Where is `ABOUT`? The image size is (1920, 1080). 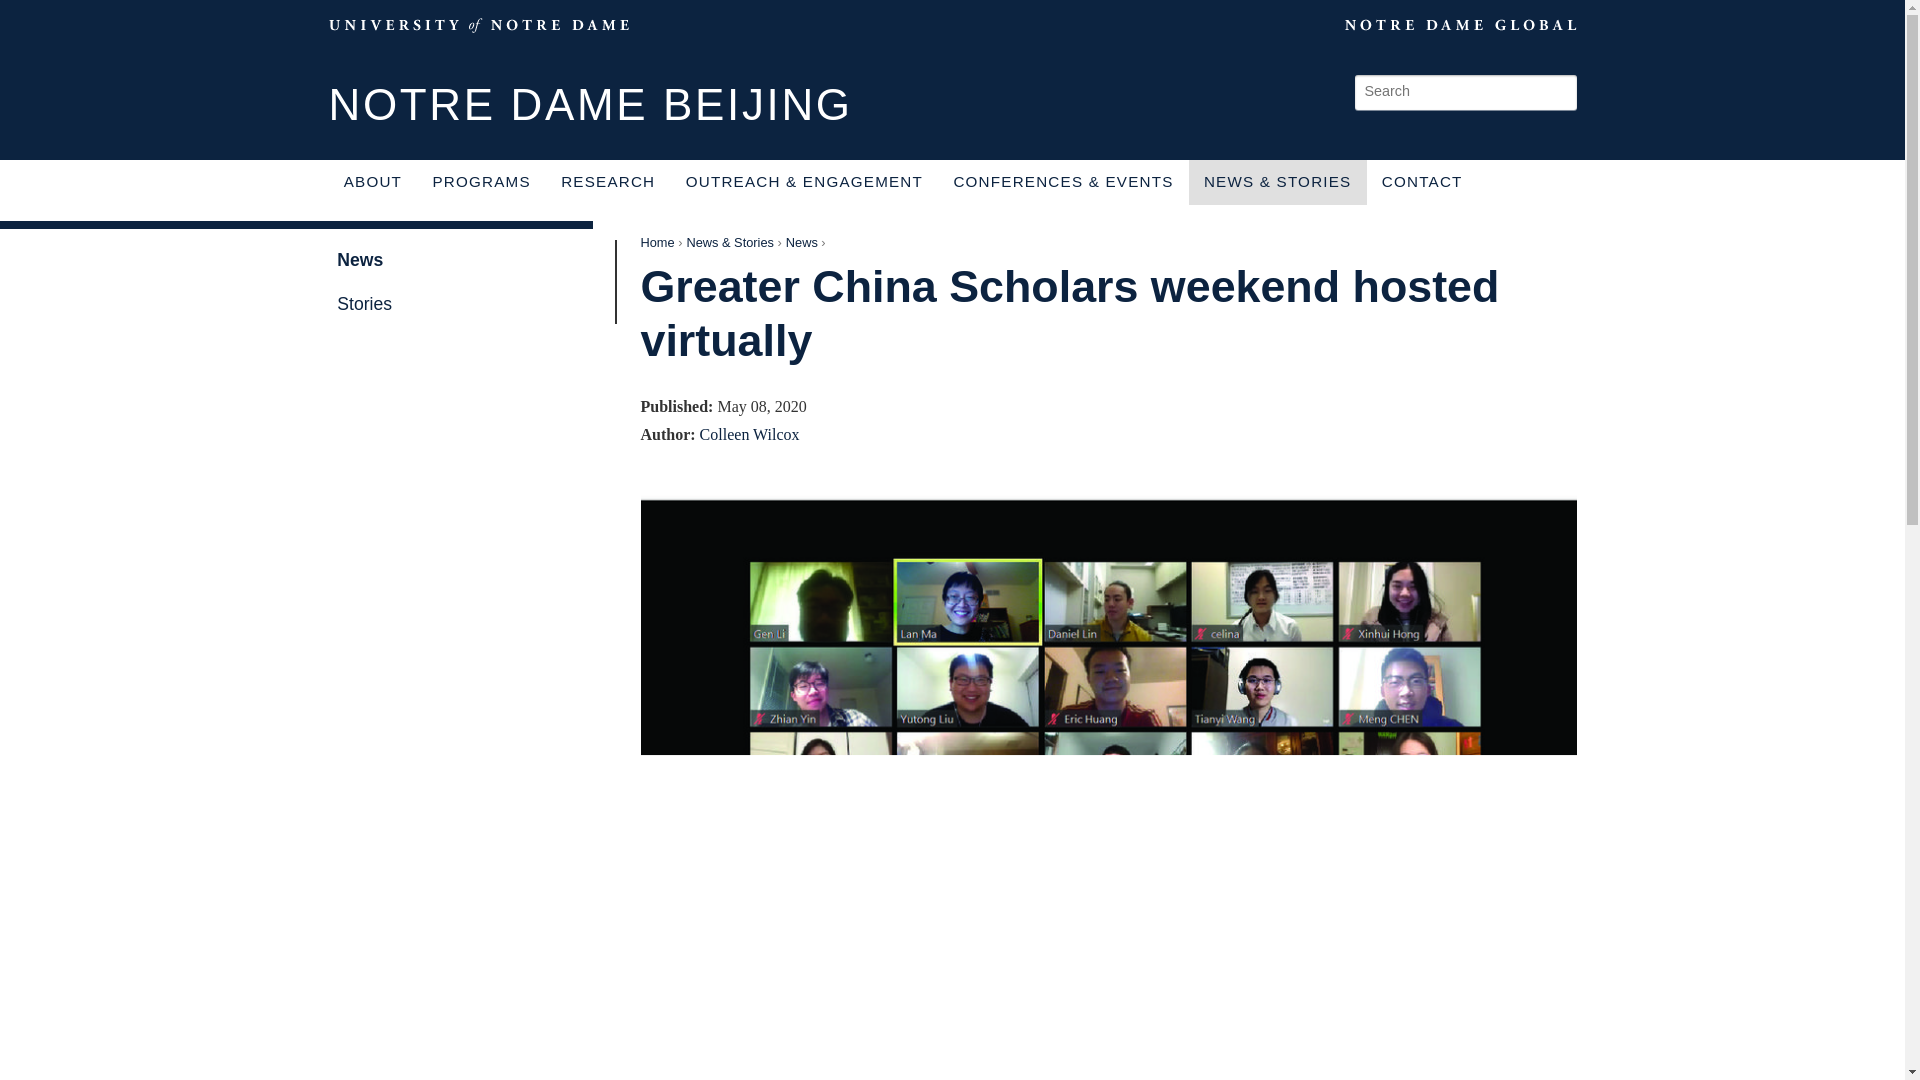 ABOUT is located at coordinates (372, 182).